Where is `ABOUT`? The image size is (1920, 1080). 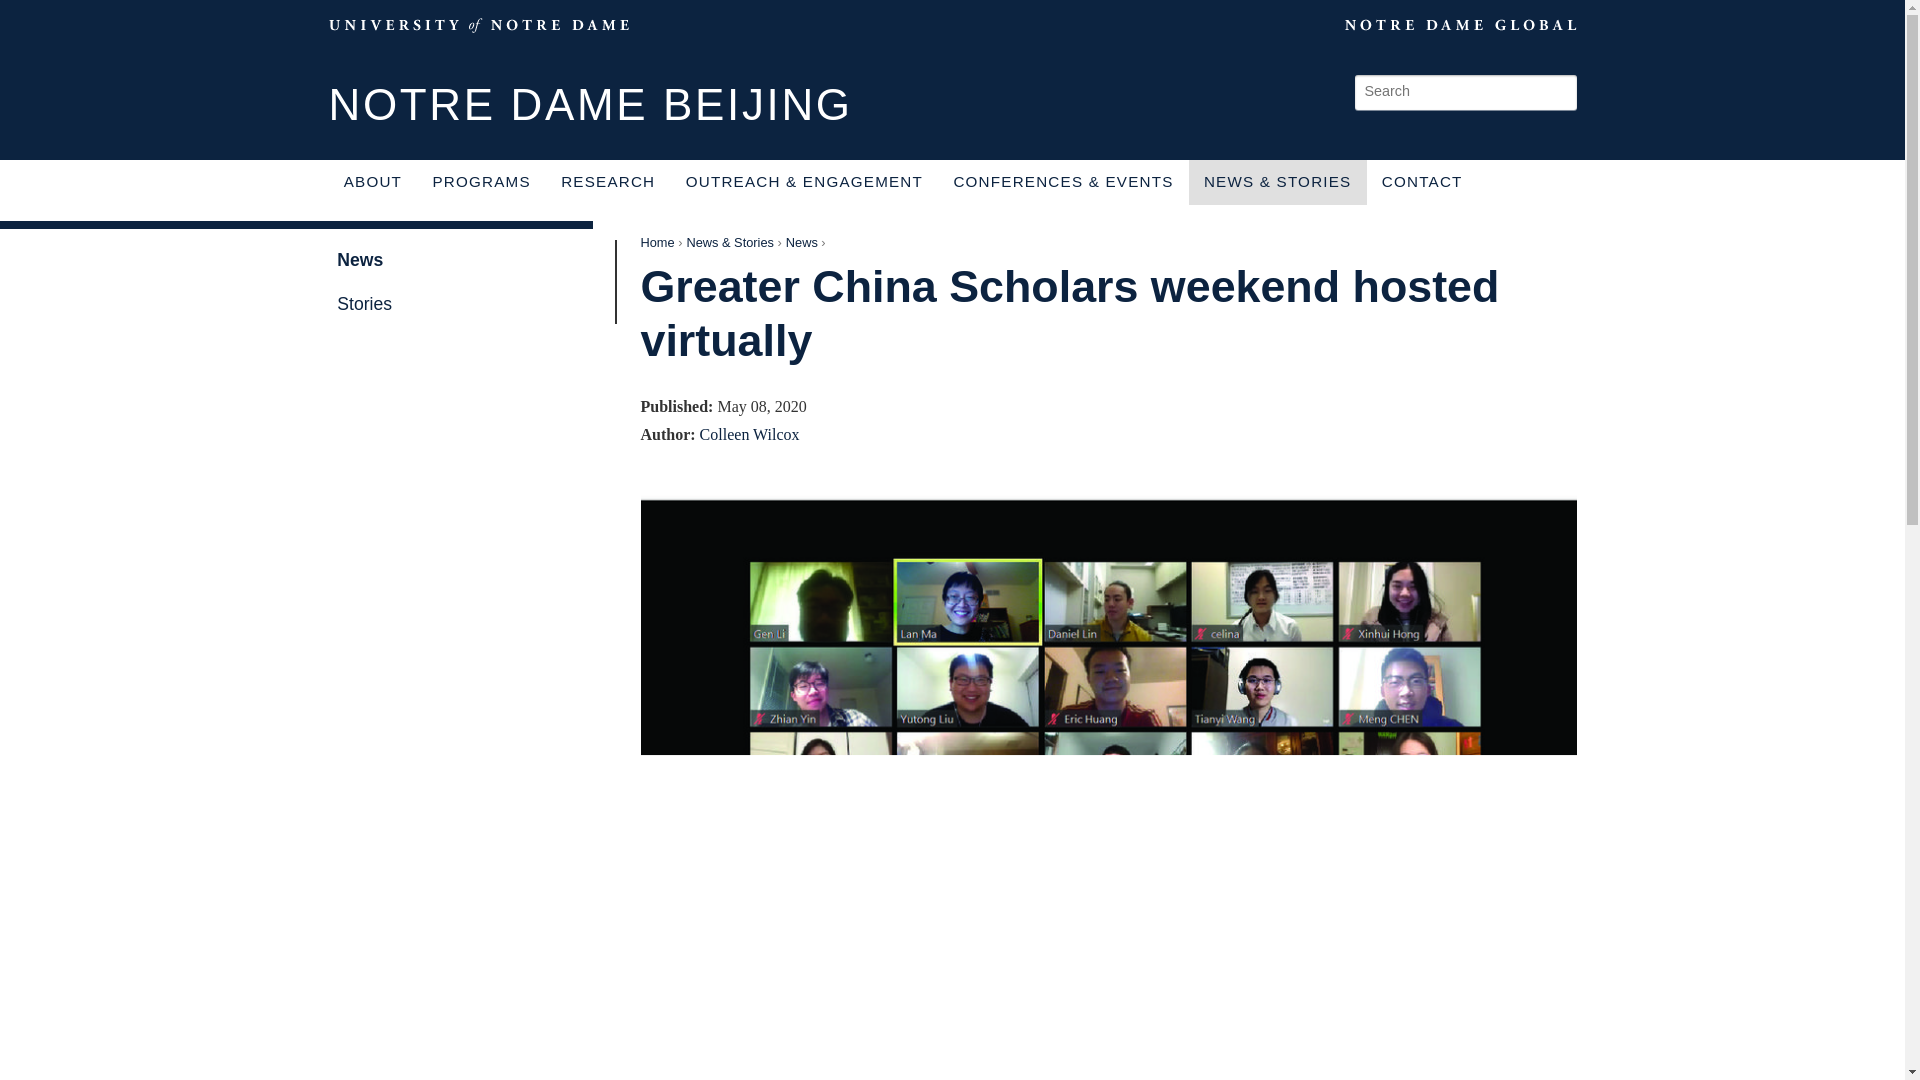 ABOUT is located at coordinates (372, 182).